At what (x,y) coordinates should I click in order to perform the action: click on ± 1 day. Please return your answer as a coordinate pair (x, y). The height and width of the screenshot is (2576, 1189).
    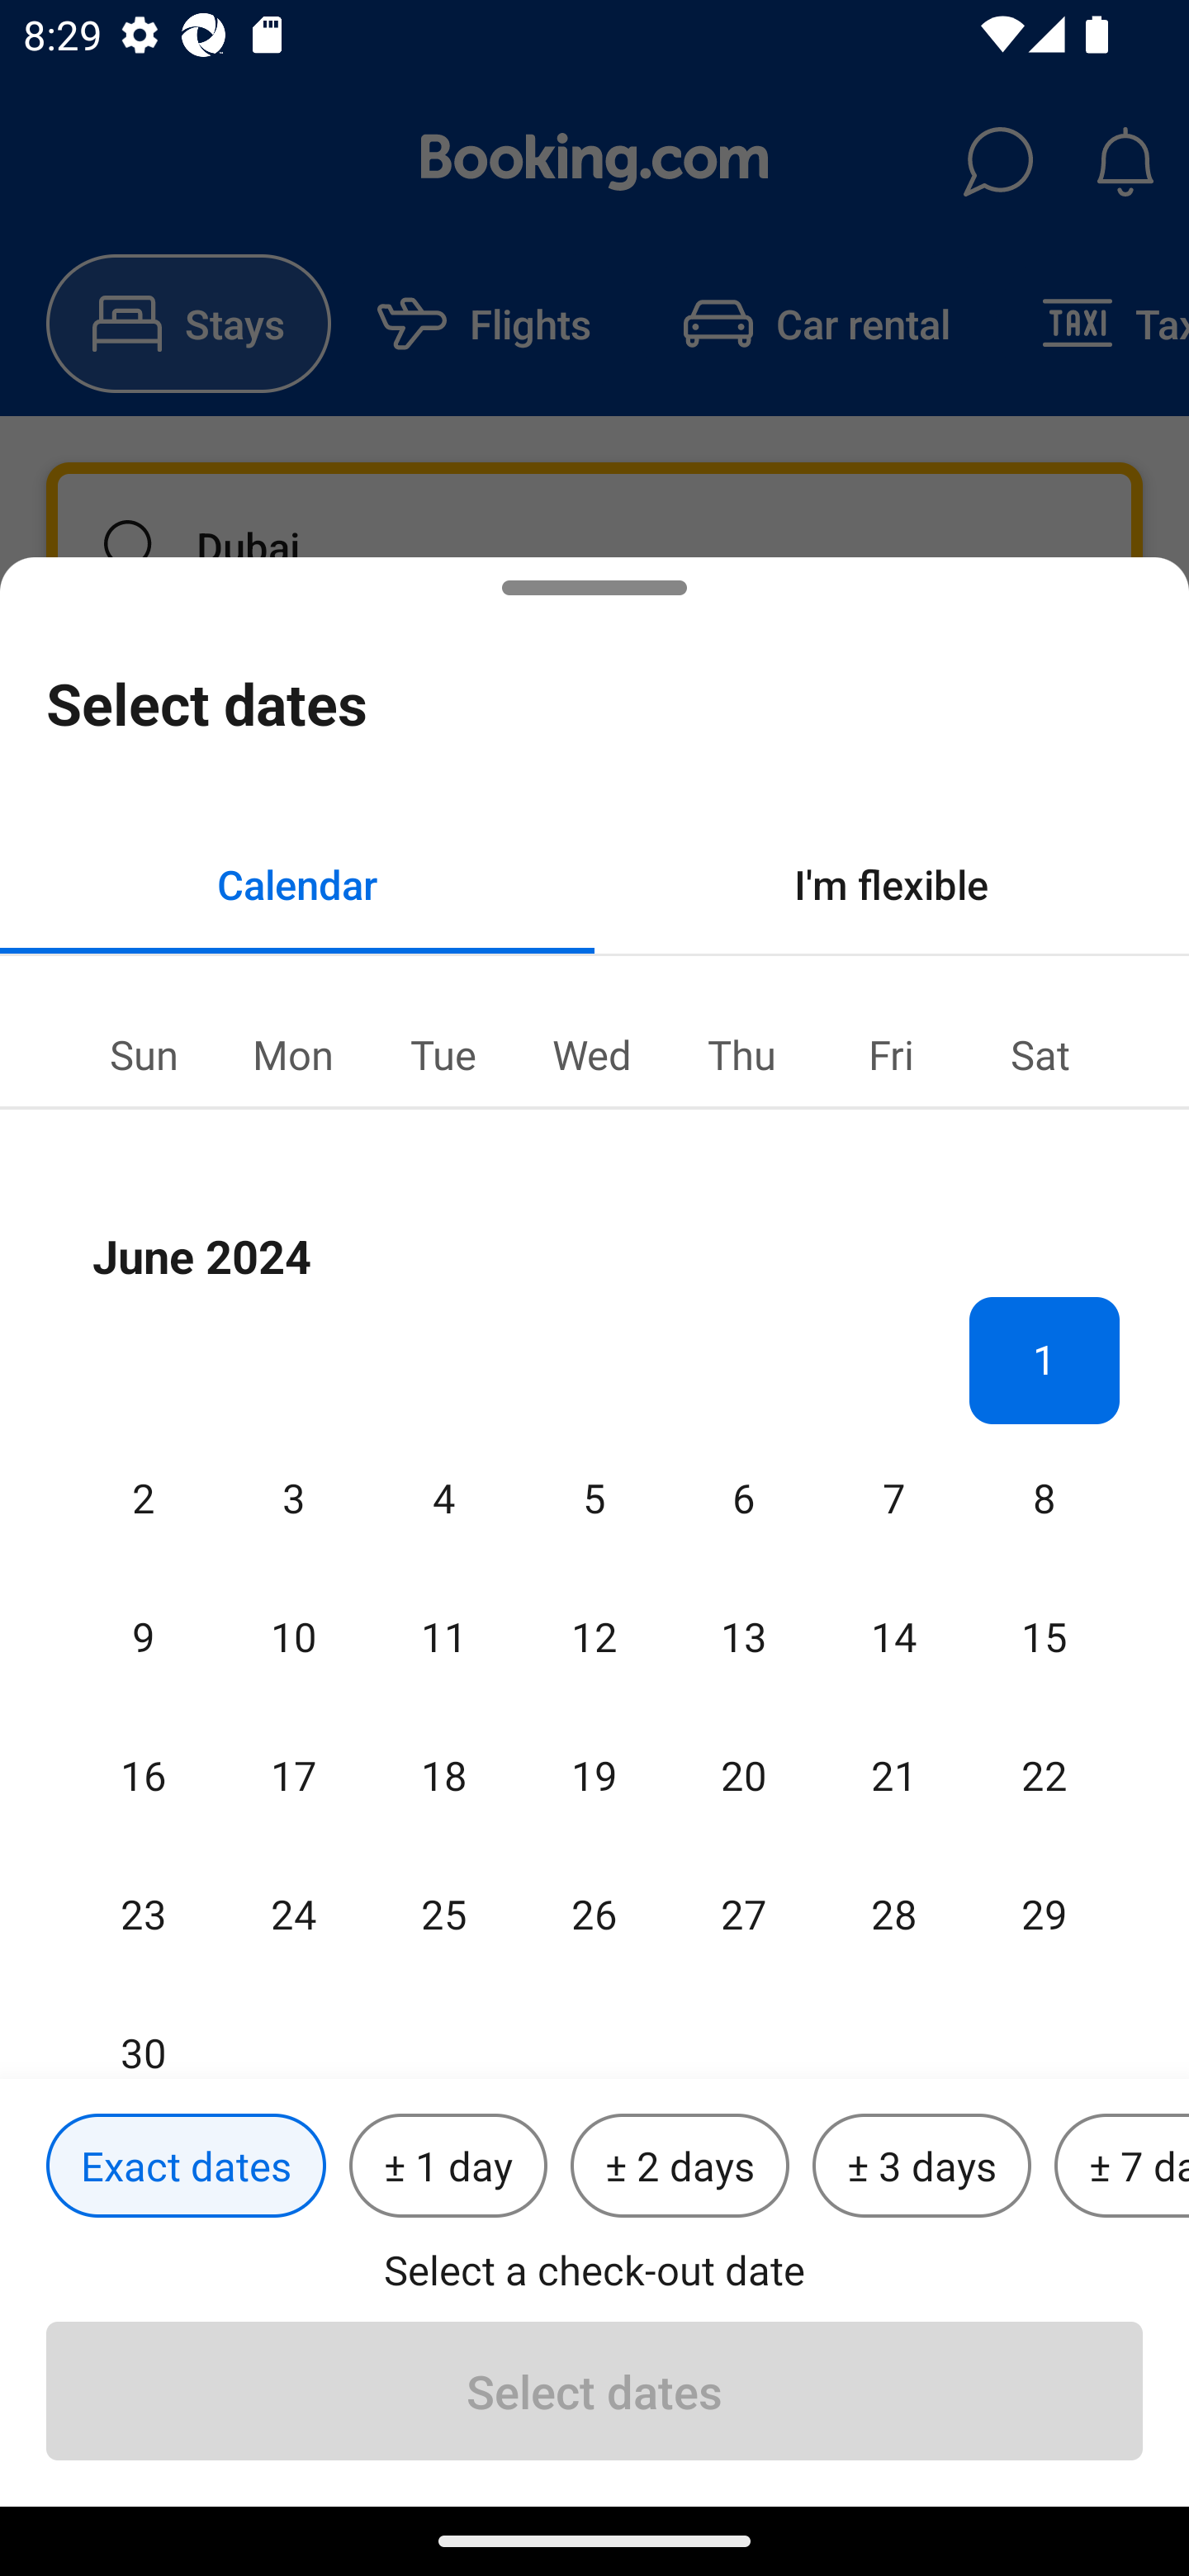
    Looking at the image, I should click on (448, 2166).